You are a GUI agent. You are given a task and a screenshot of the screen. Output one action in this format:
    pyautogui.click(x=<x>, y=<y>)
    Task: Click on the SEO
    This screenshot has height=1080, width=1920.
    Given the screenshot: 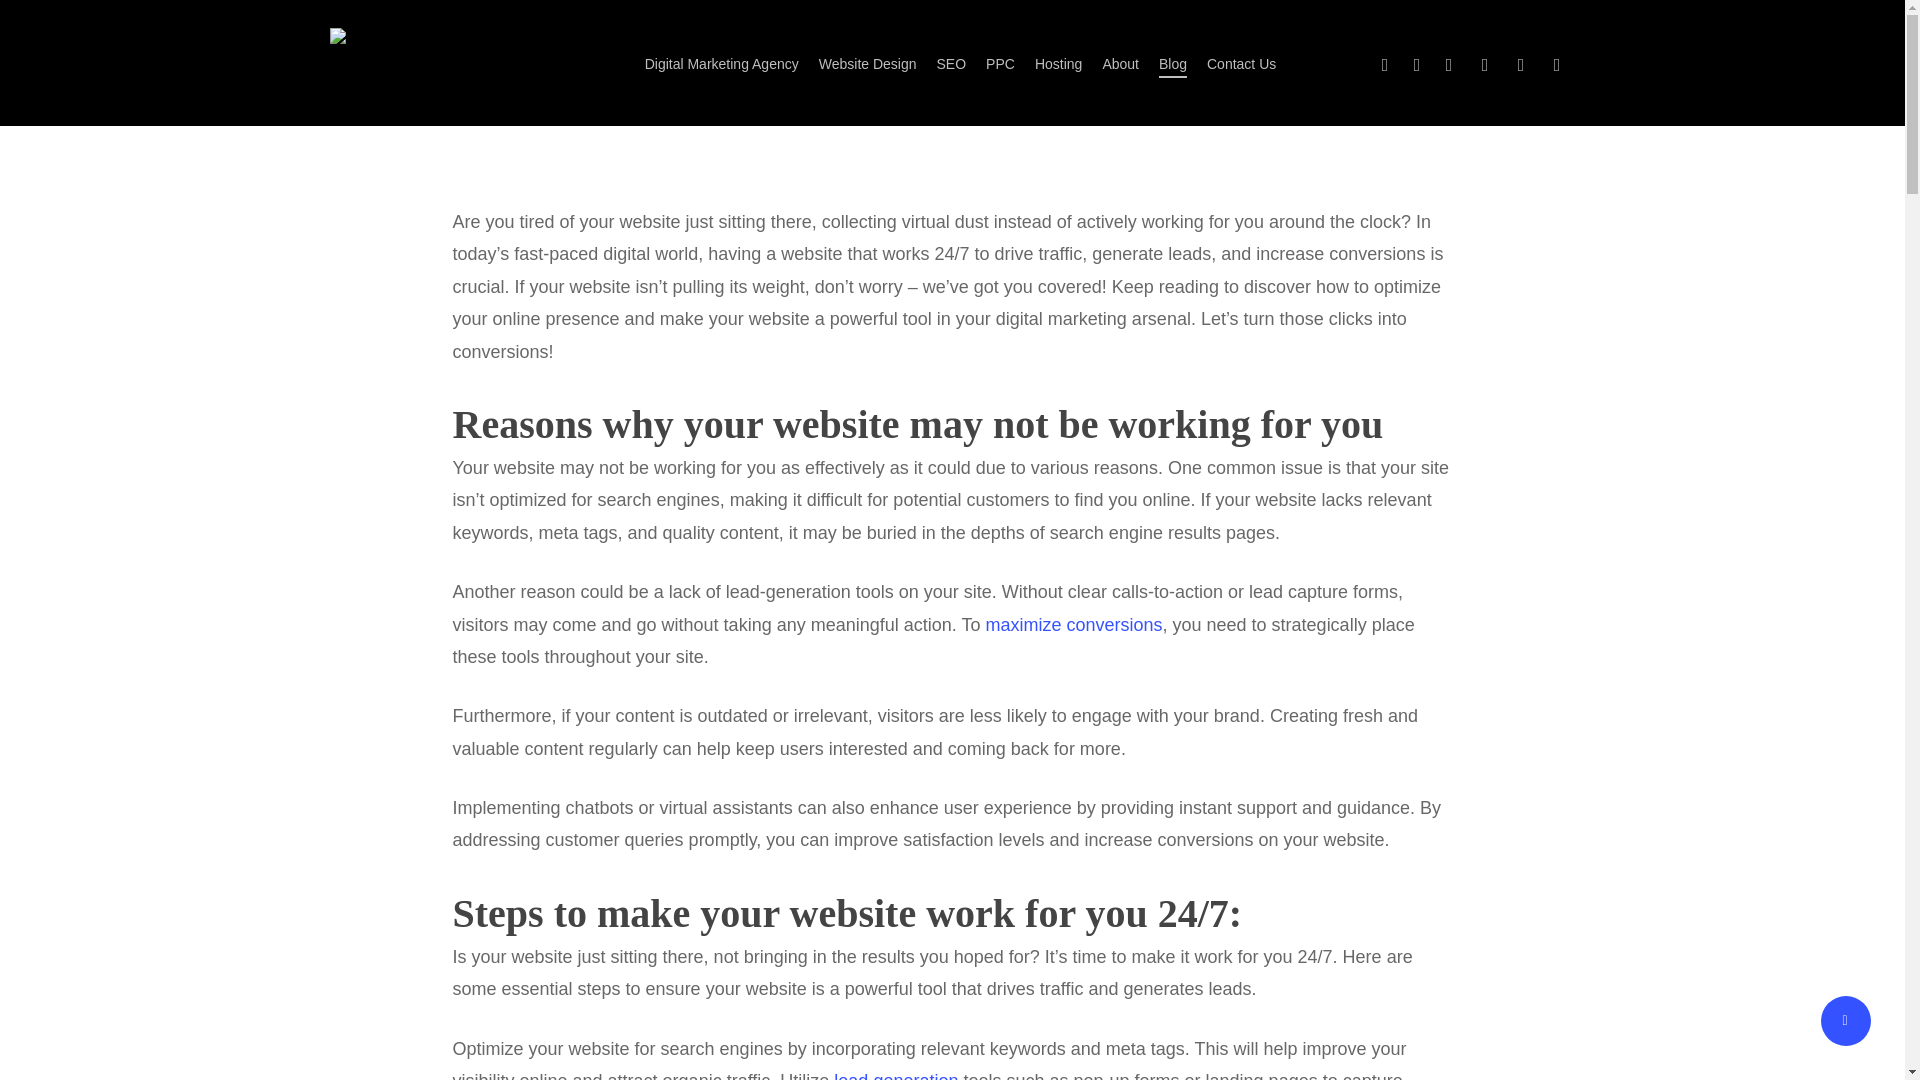 What is the action you would take?
    pyautogui.click(x=952, y=64)
    